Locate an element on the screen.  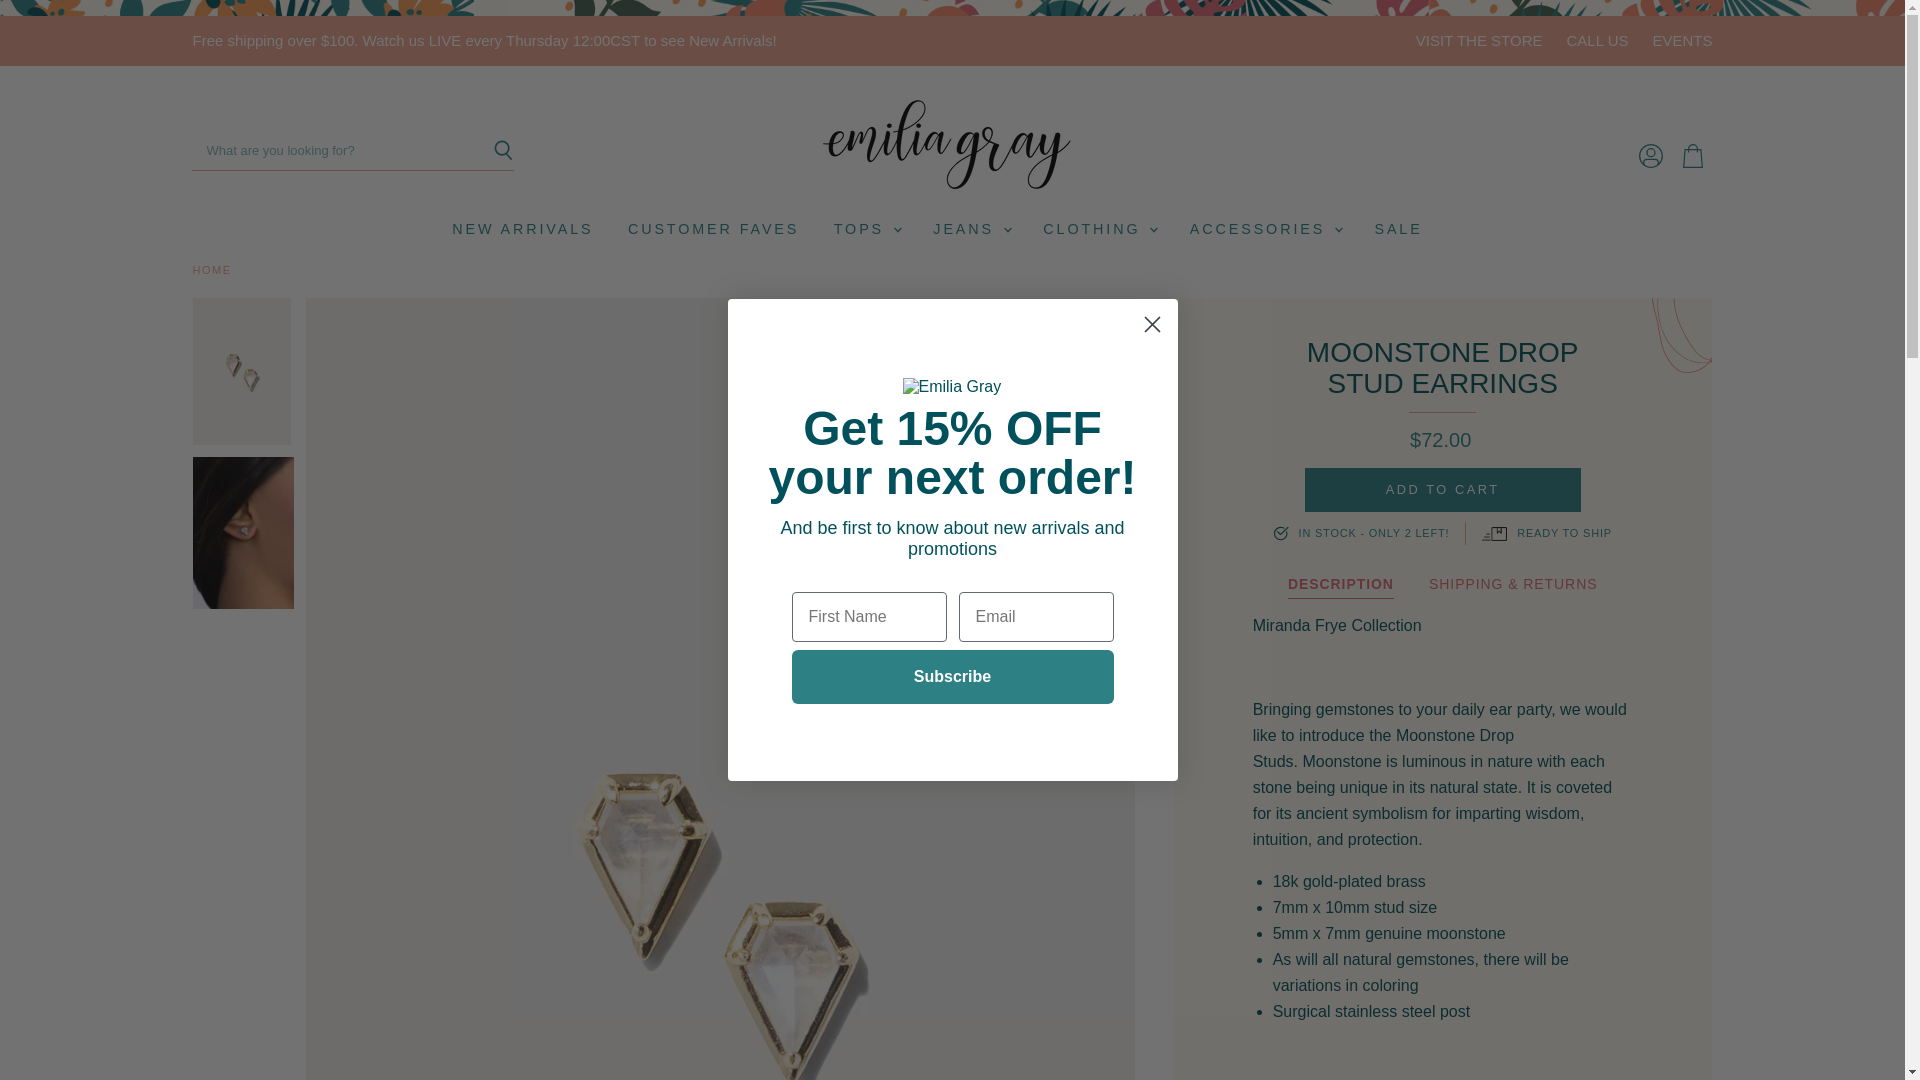
CLOTHING is located at coordinates (1098, 228).